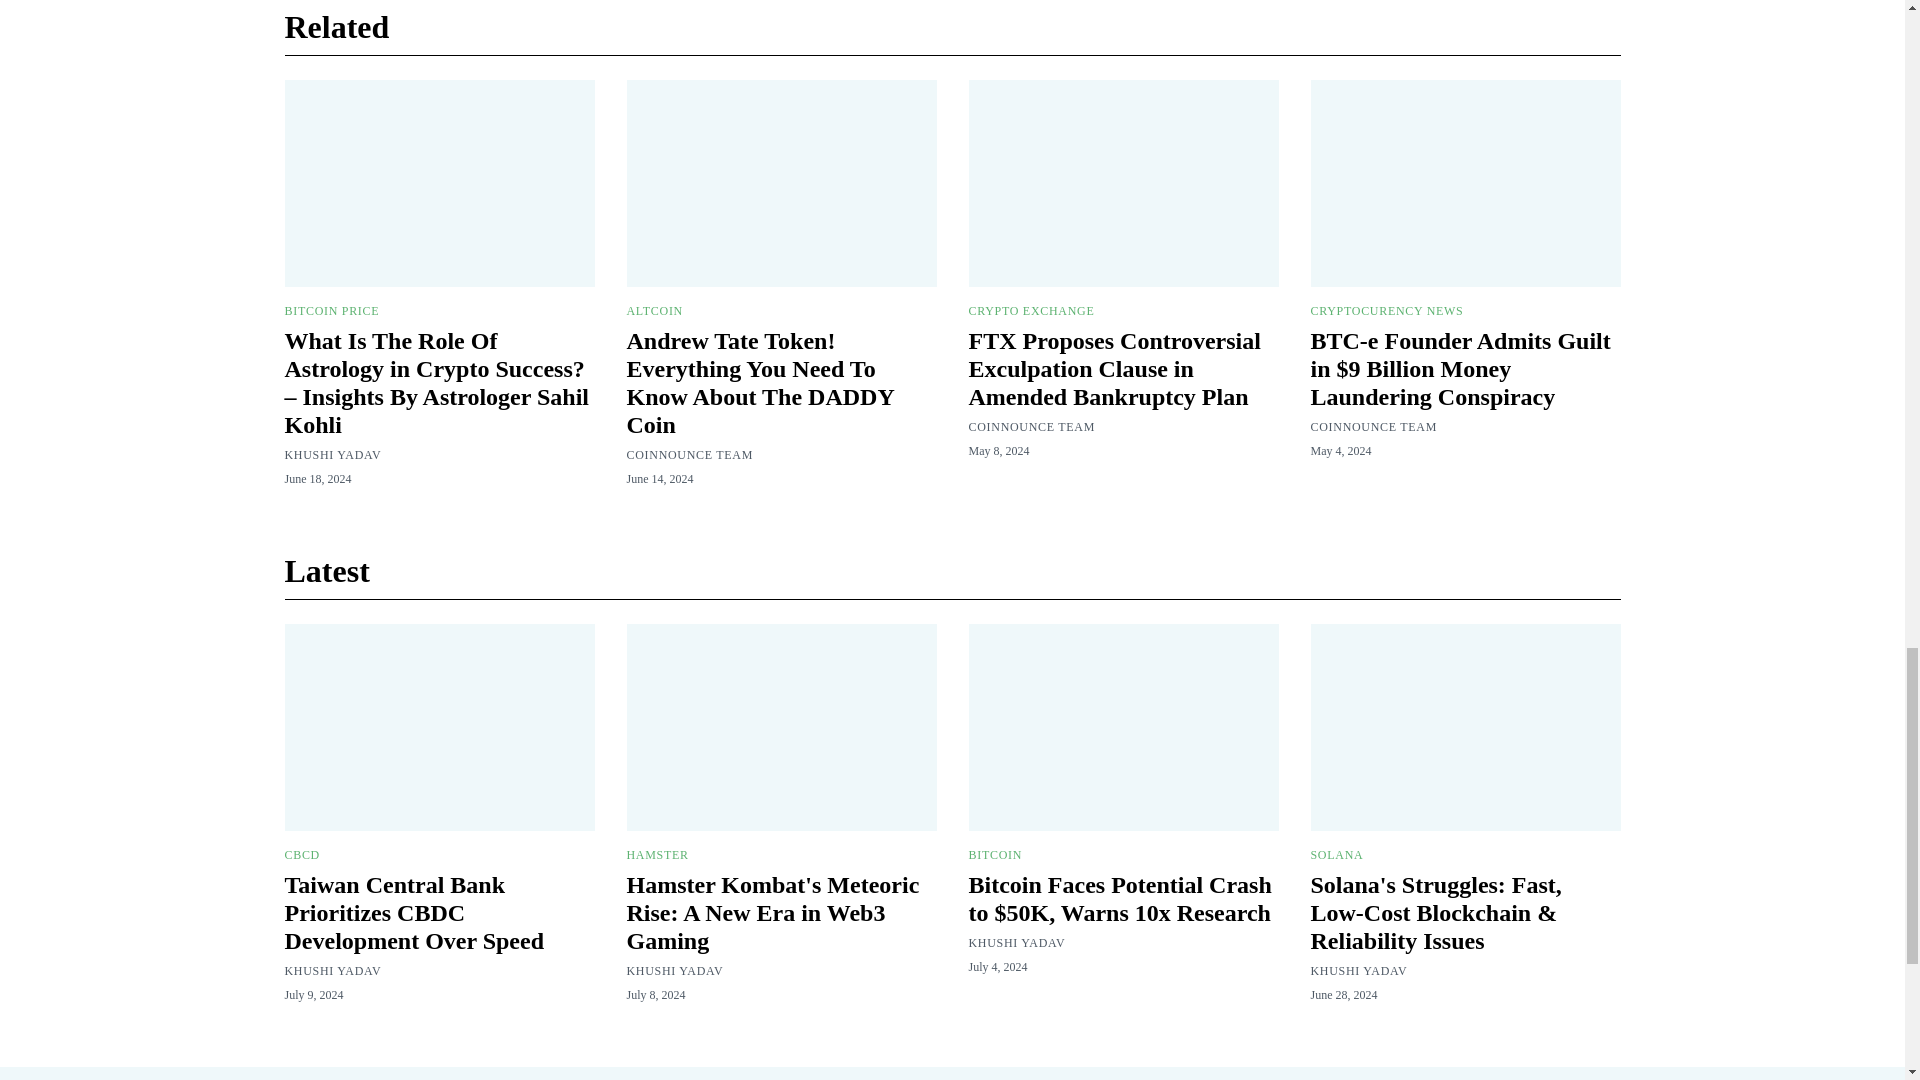 The width and height of the screenshot is (1920, 1080). Describe the element at coordinates (331, 310) in the screenshot. I see `BITCOIN PRICE` at that location.